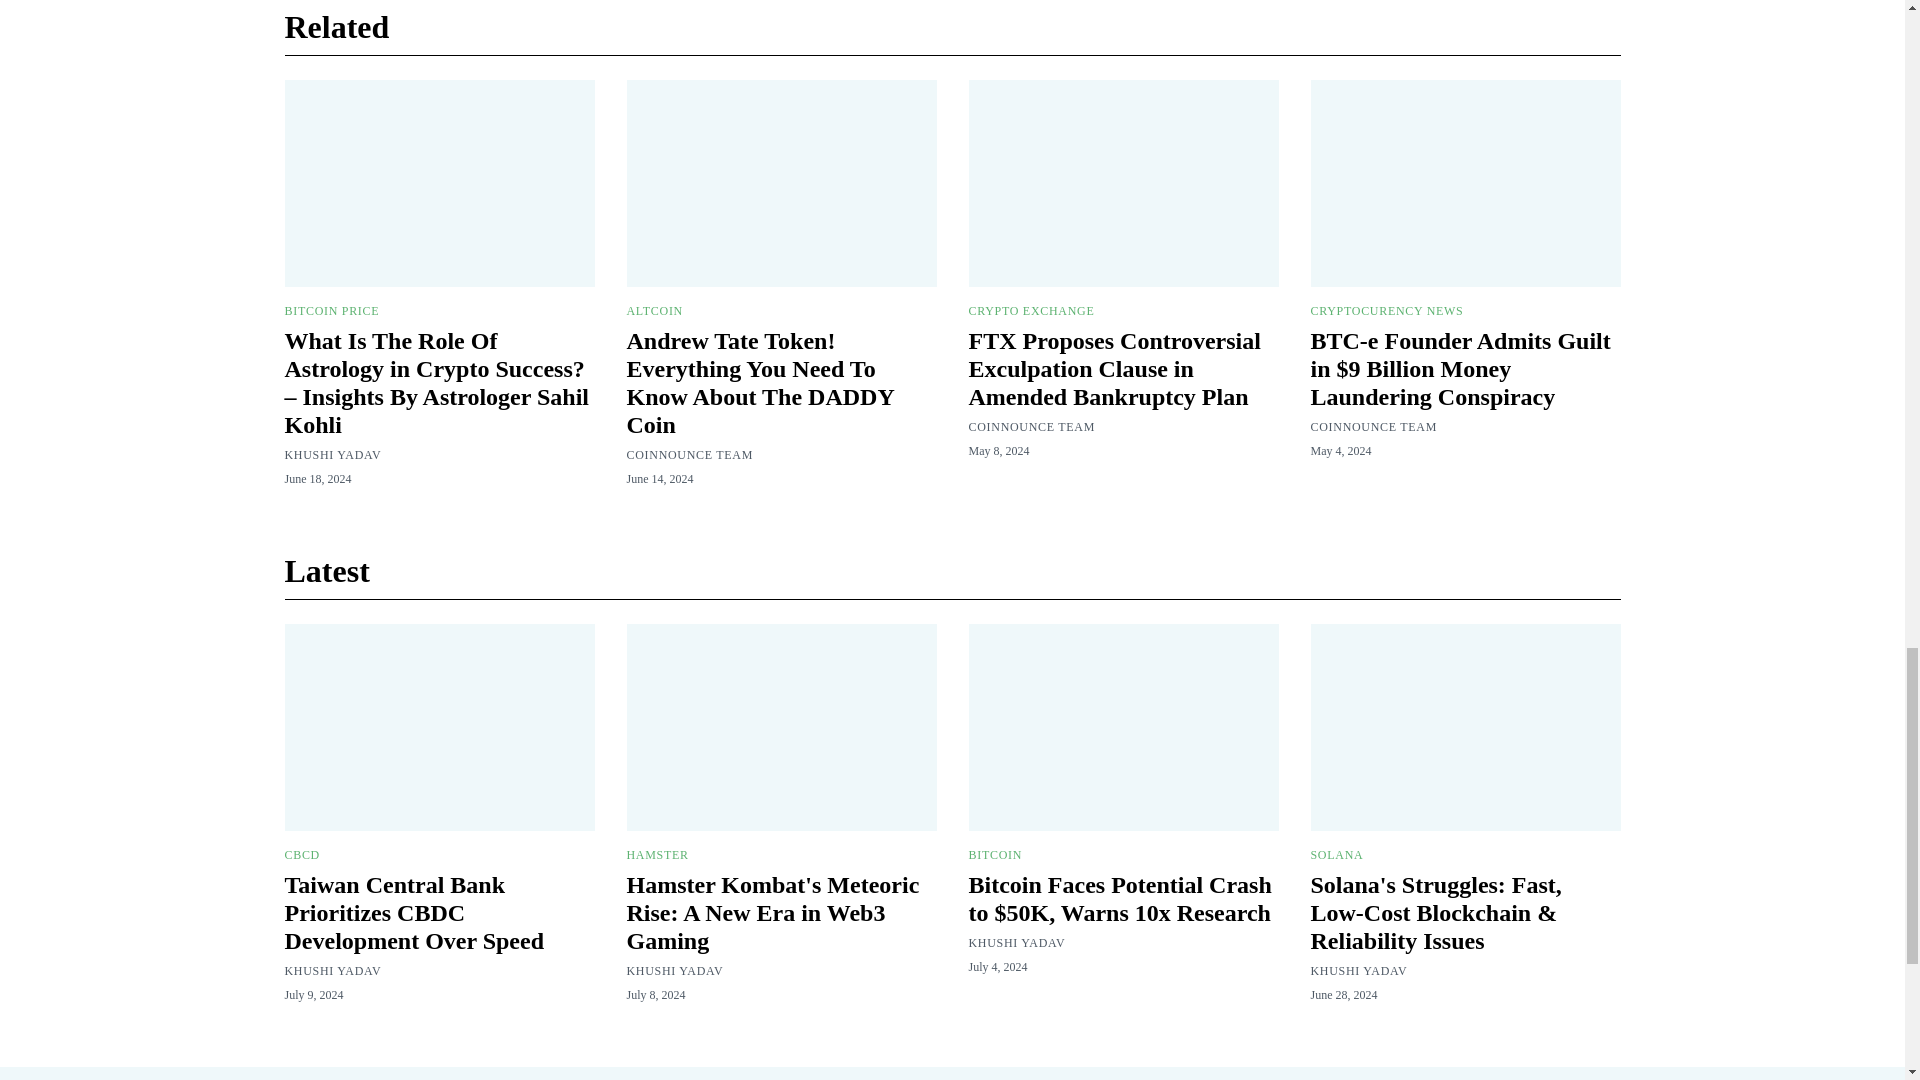 The width and height of the screenshot is (1920, 1080). Describe the element at coordinates (331, 310) in the screenshot. I see `BITCOIN PRICE` at that location.